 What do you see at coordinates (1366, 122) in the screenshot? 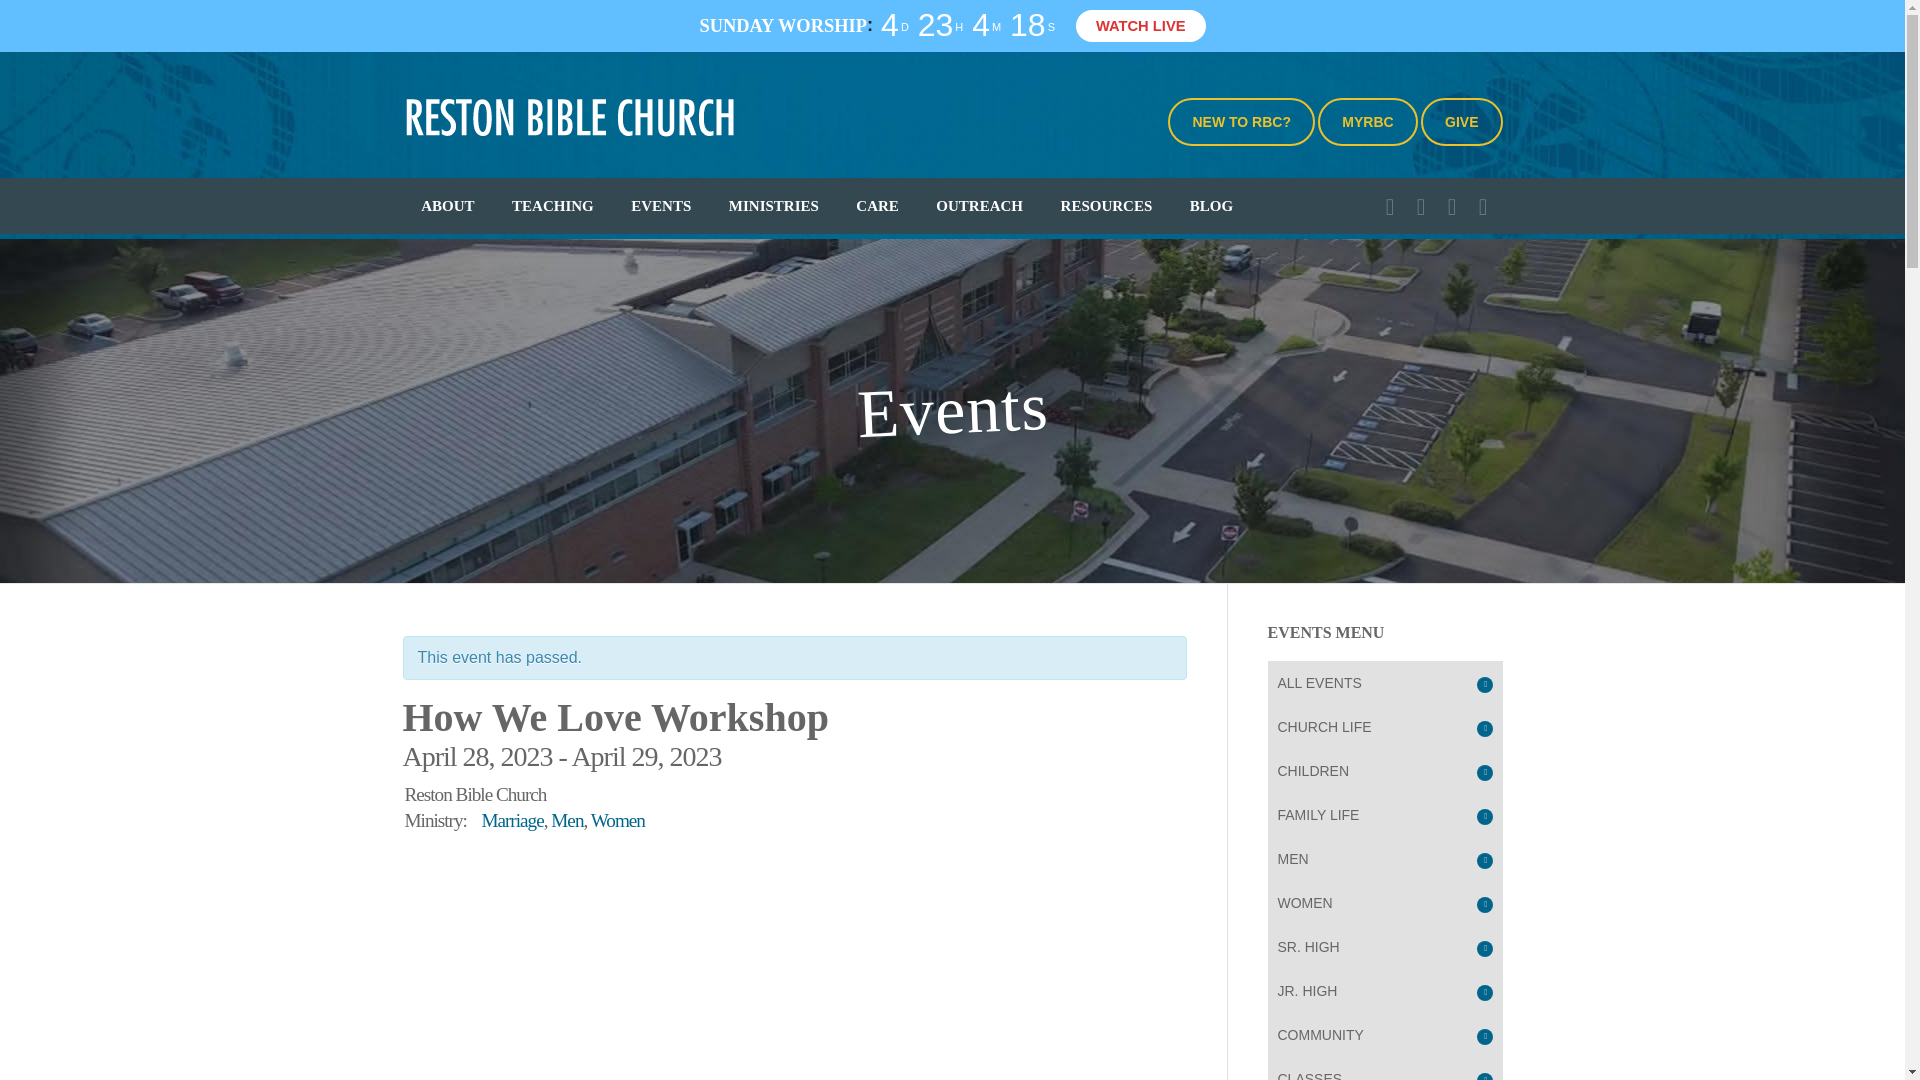
I see `MYRBC` at bounding box center [1366, 122].